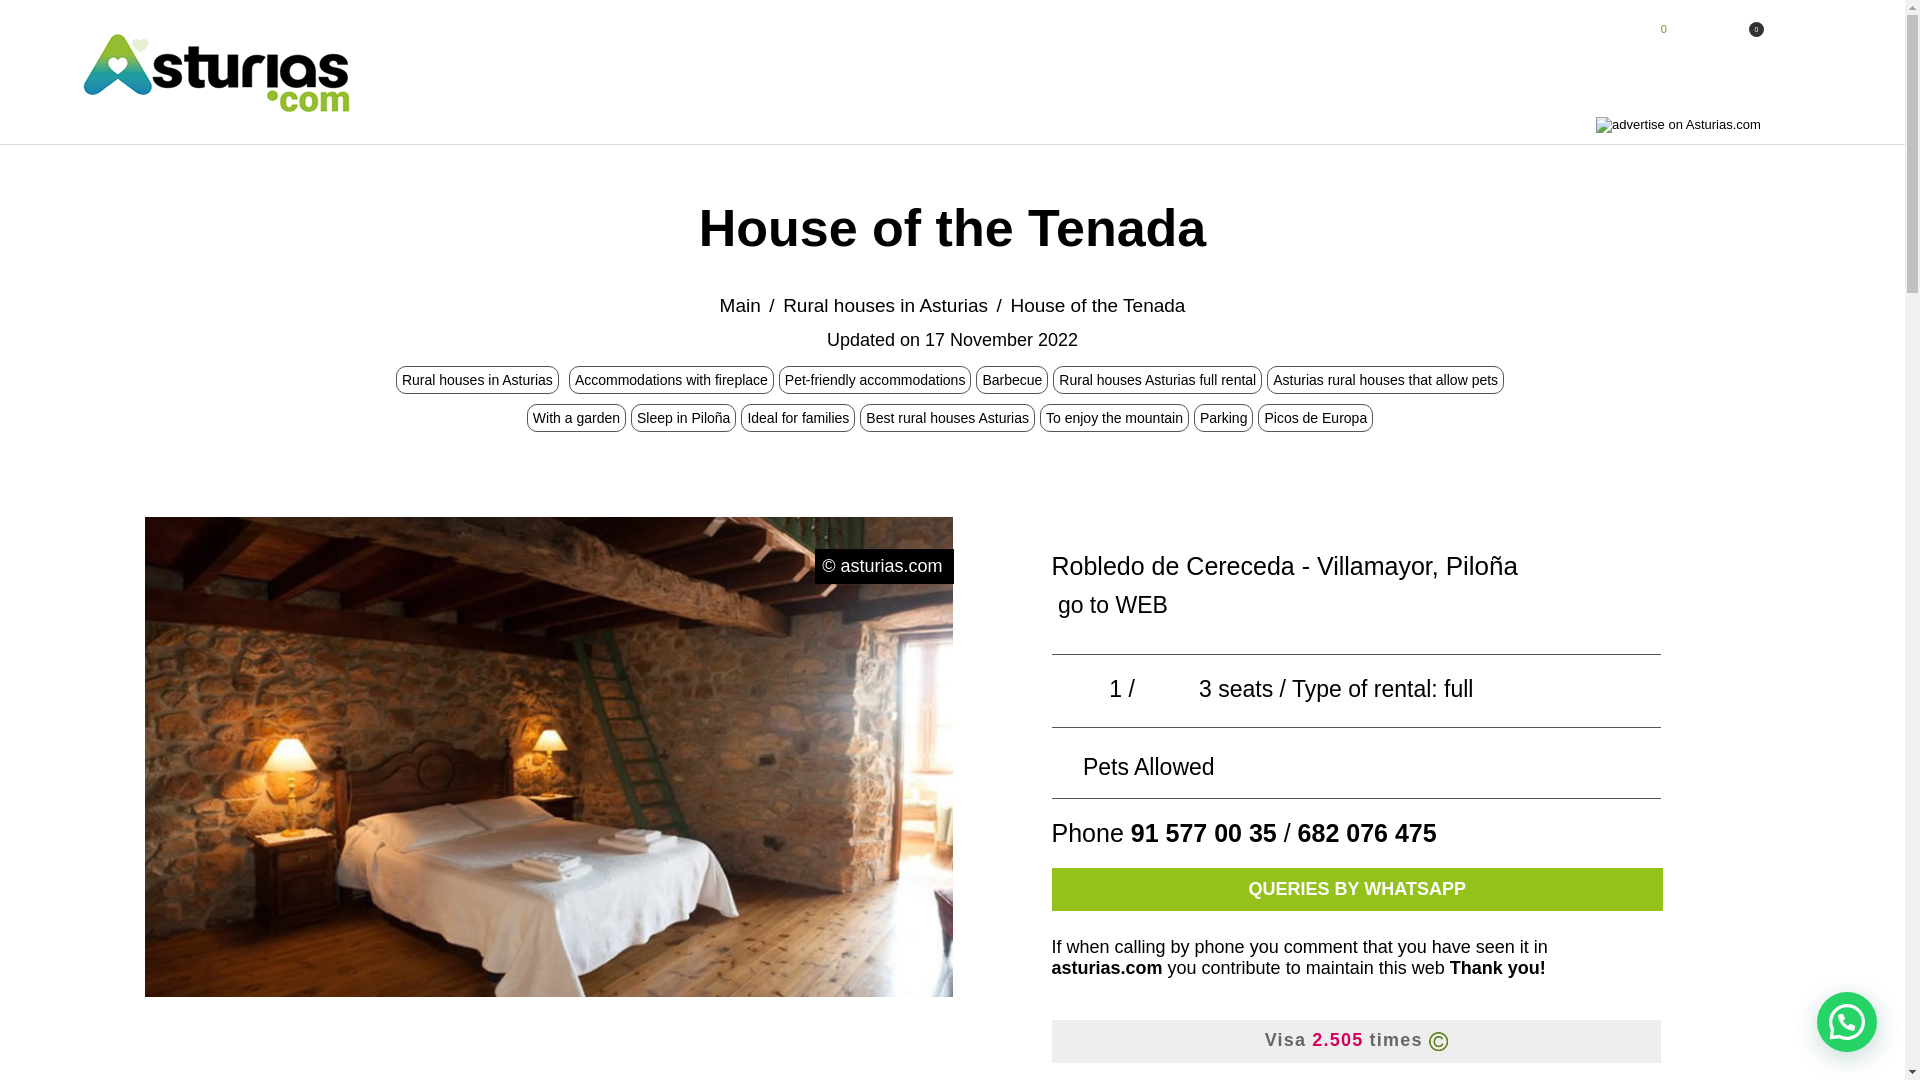 This screenshot has height=1080, width=1920. Describe the element at coordinates (875, 379) in the screenshot. I see `go to Accommodations that allow pets` at that location.